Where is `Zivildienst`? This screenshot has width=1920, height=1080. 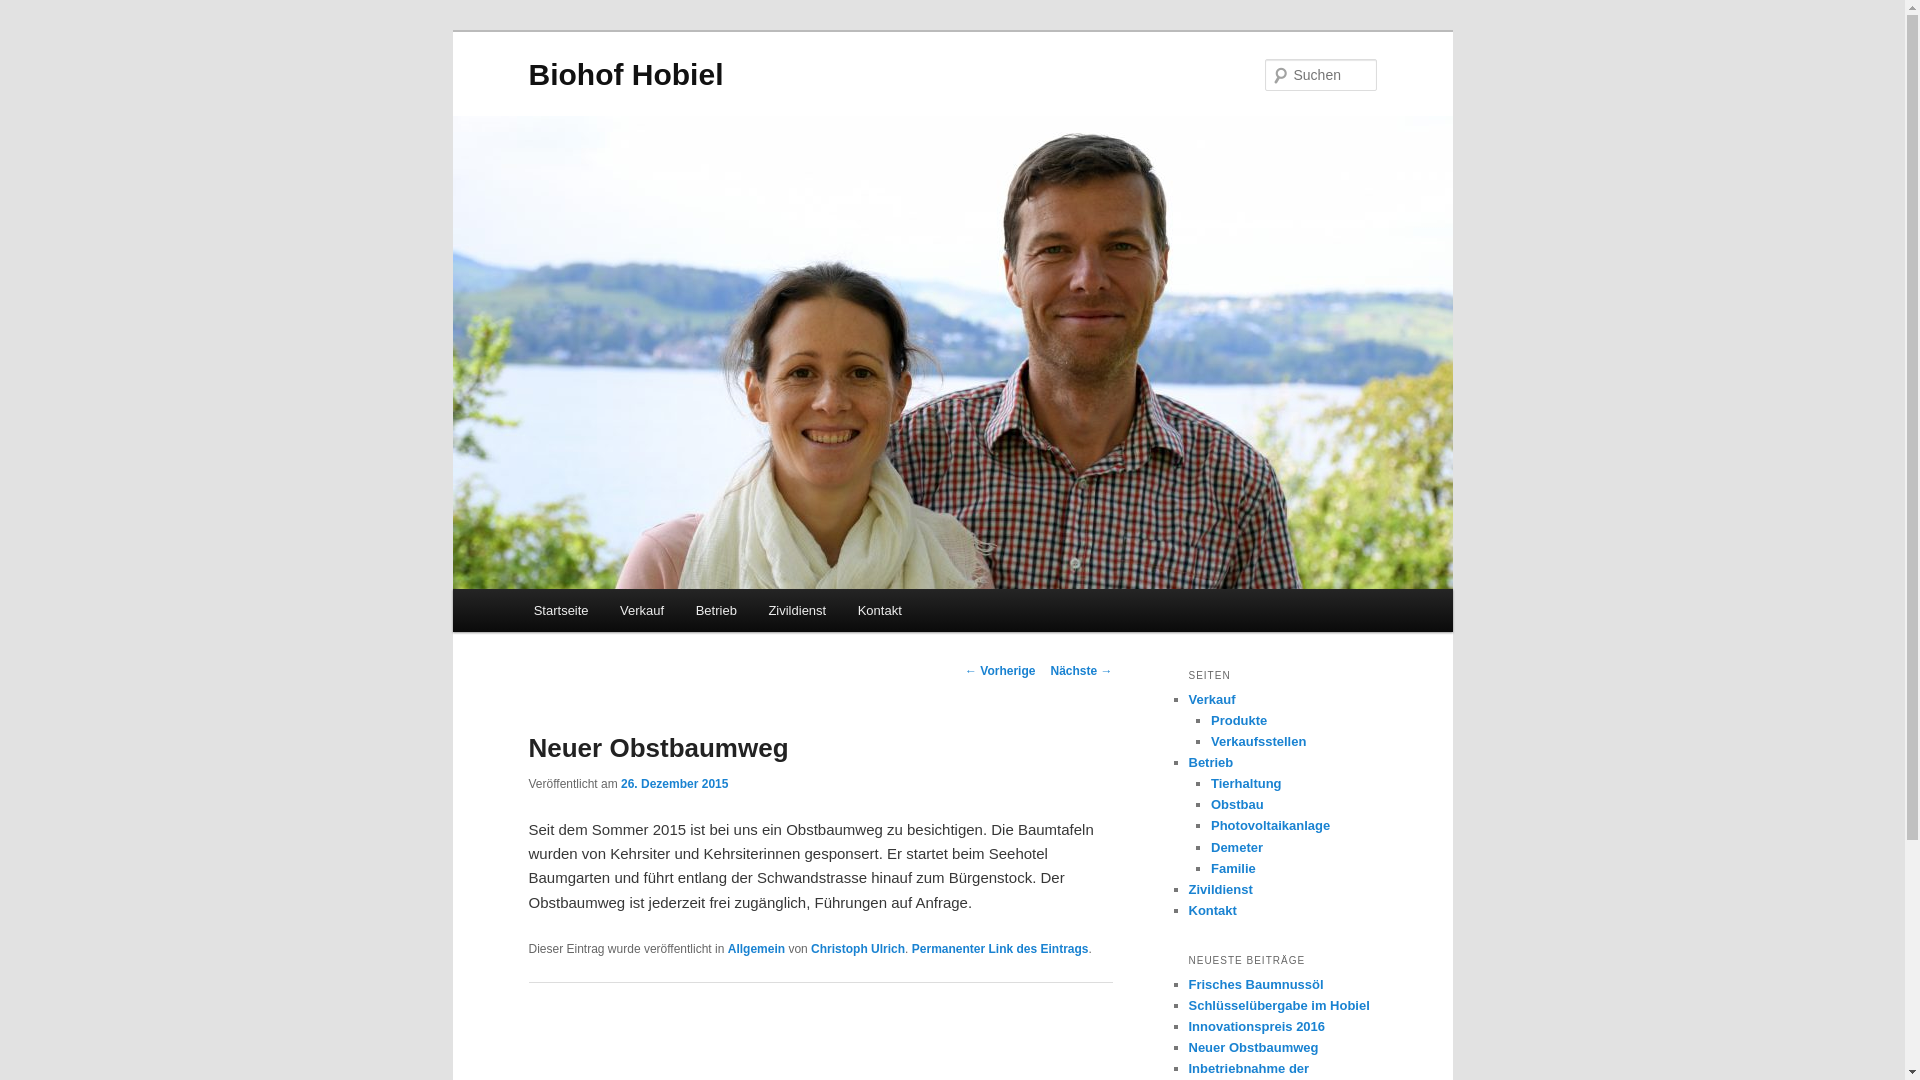 Zivildienst is located at coordinates (1220, 890).